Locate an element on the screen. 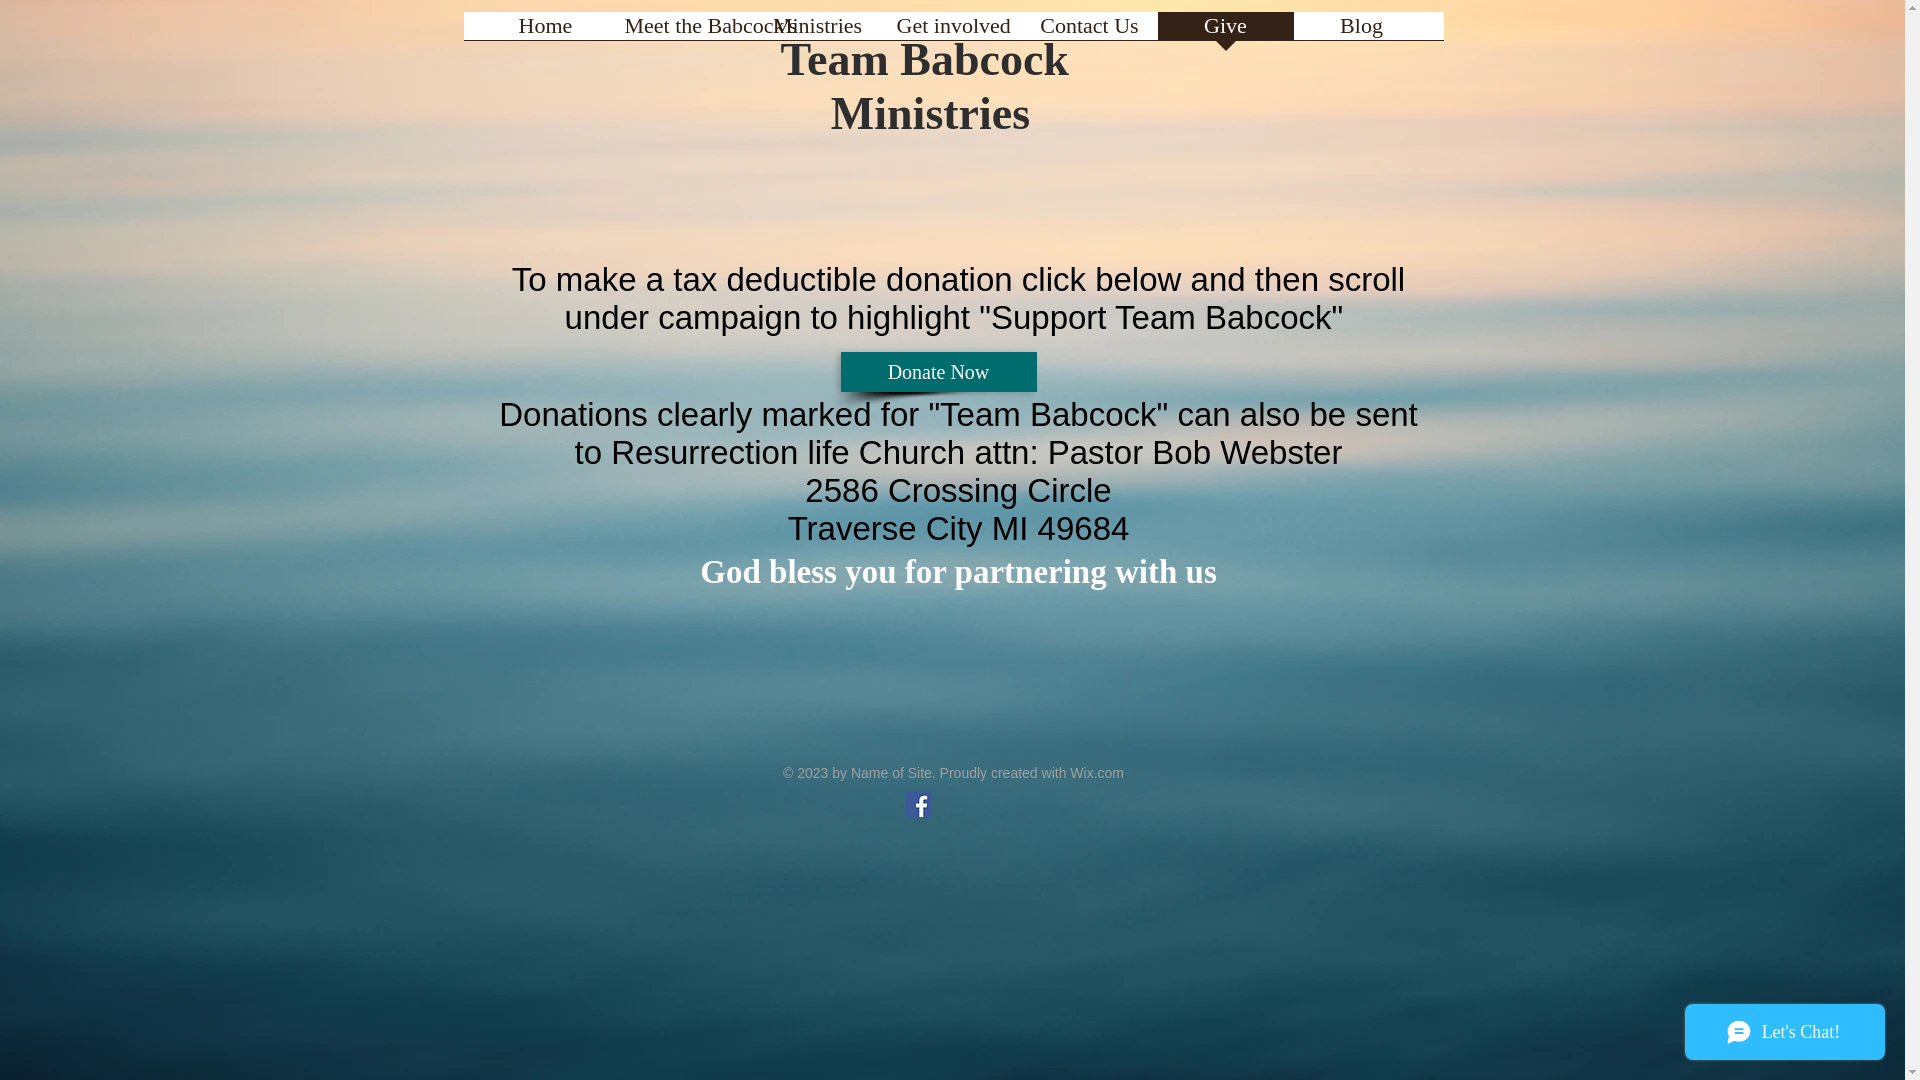 The image size is (1920, 1080). Ministries is located at coordinates (818, 32).